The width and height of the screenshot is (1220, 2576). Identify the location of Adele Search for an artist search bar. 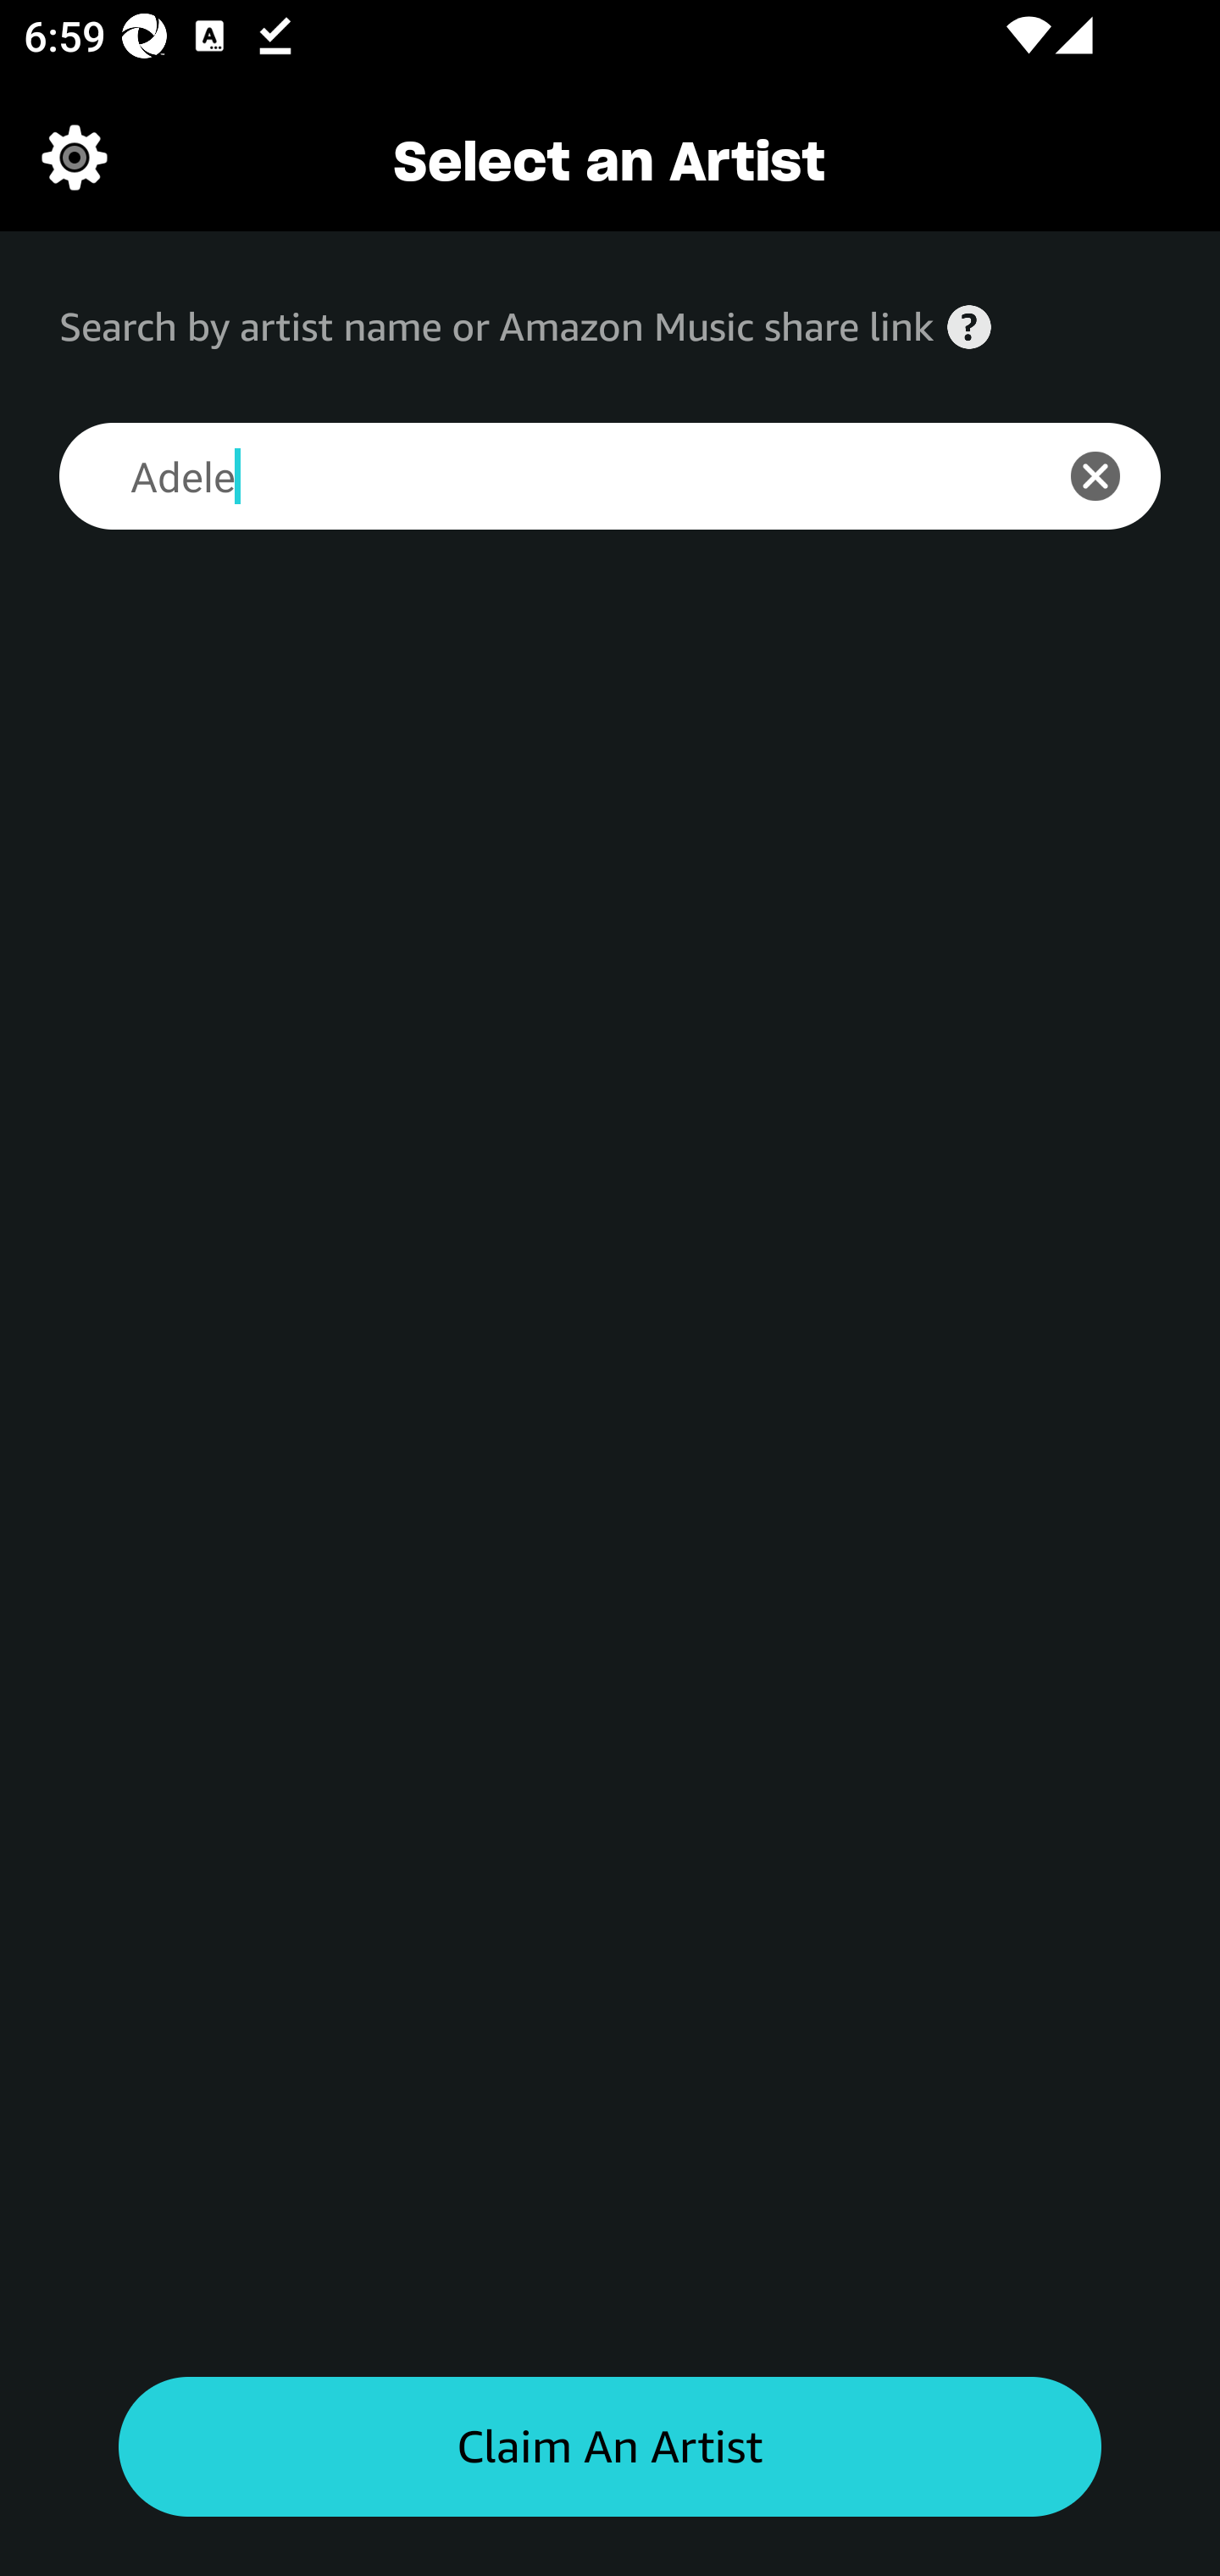
(533, 476).